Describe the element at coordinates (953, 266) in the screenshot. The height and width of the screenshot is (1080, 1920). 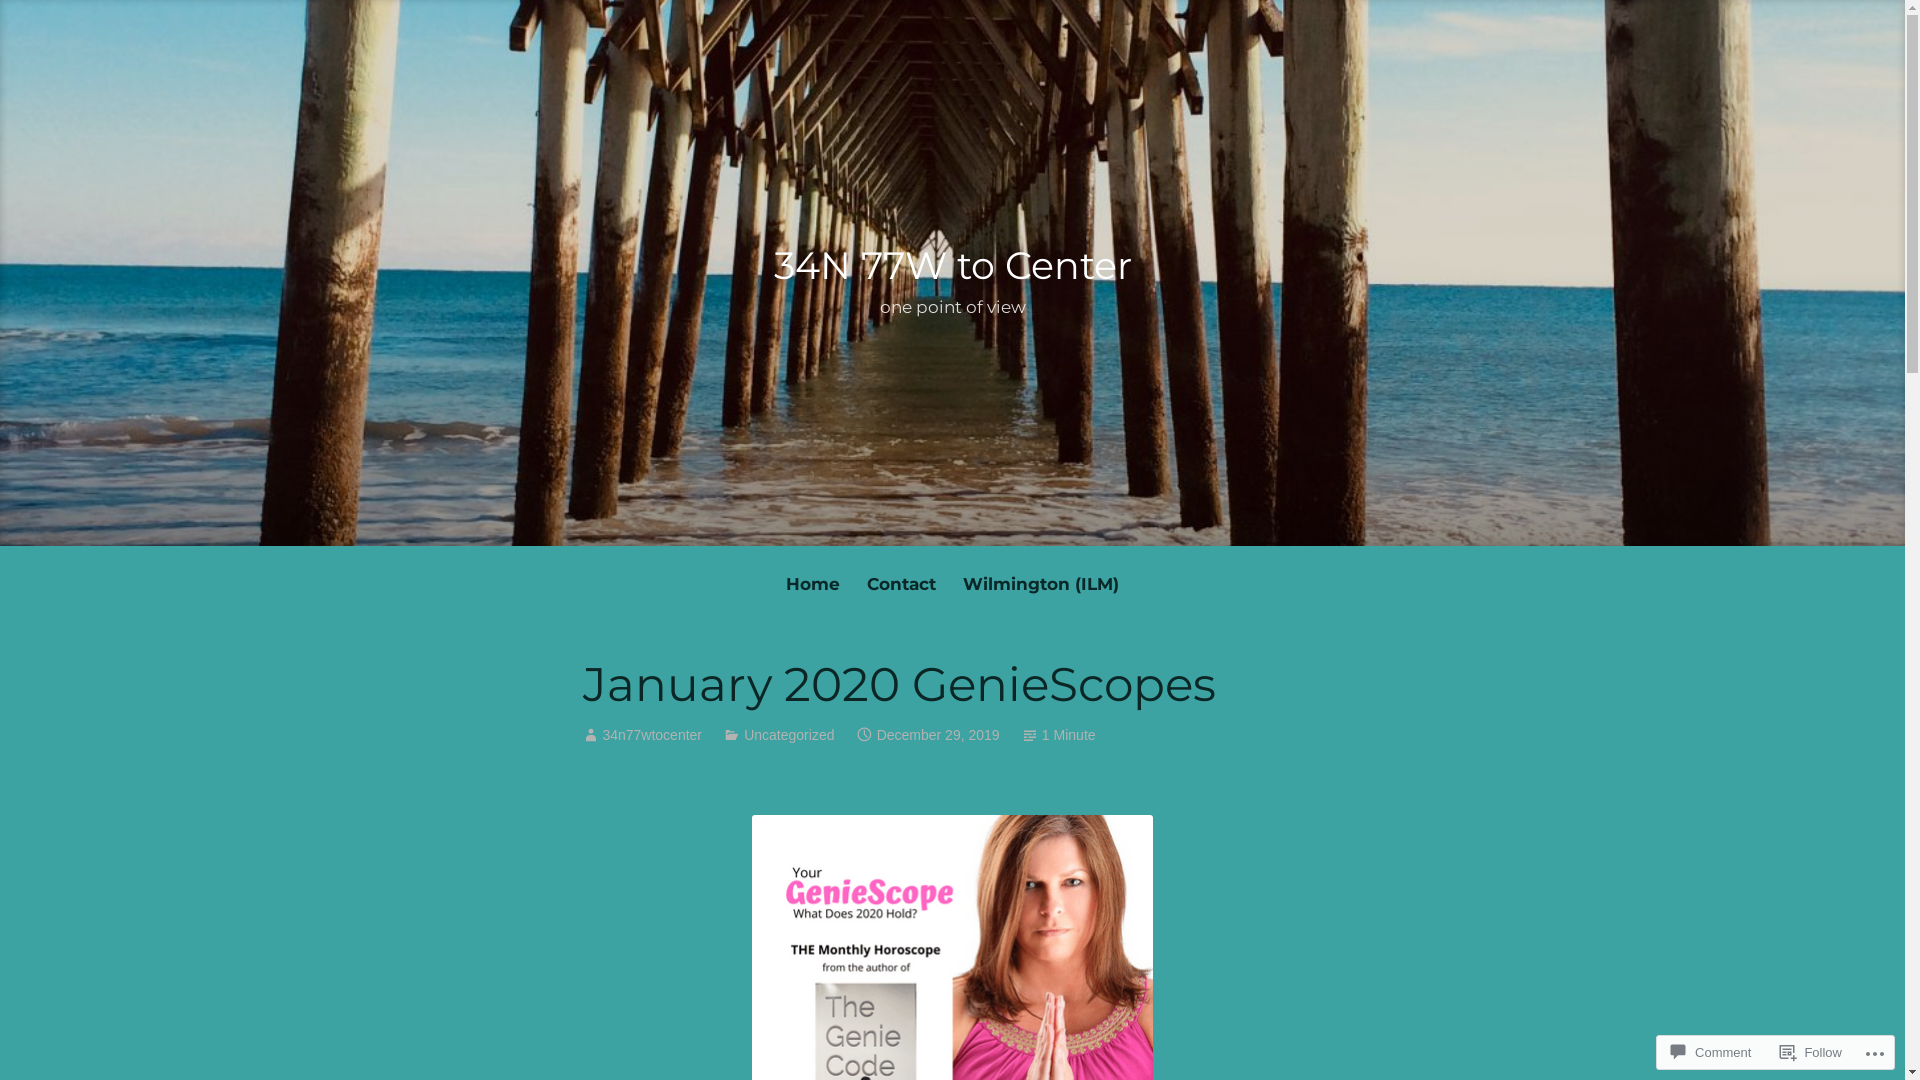
I see `34N 77W to Center` at that location.